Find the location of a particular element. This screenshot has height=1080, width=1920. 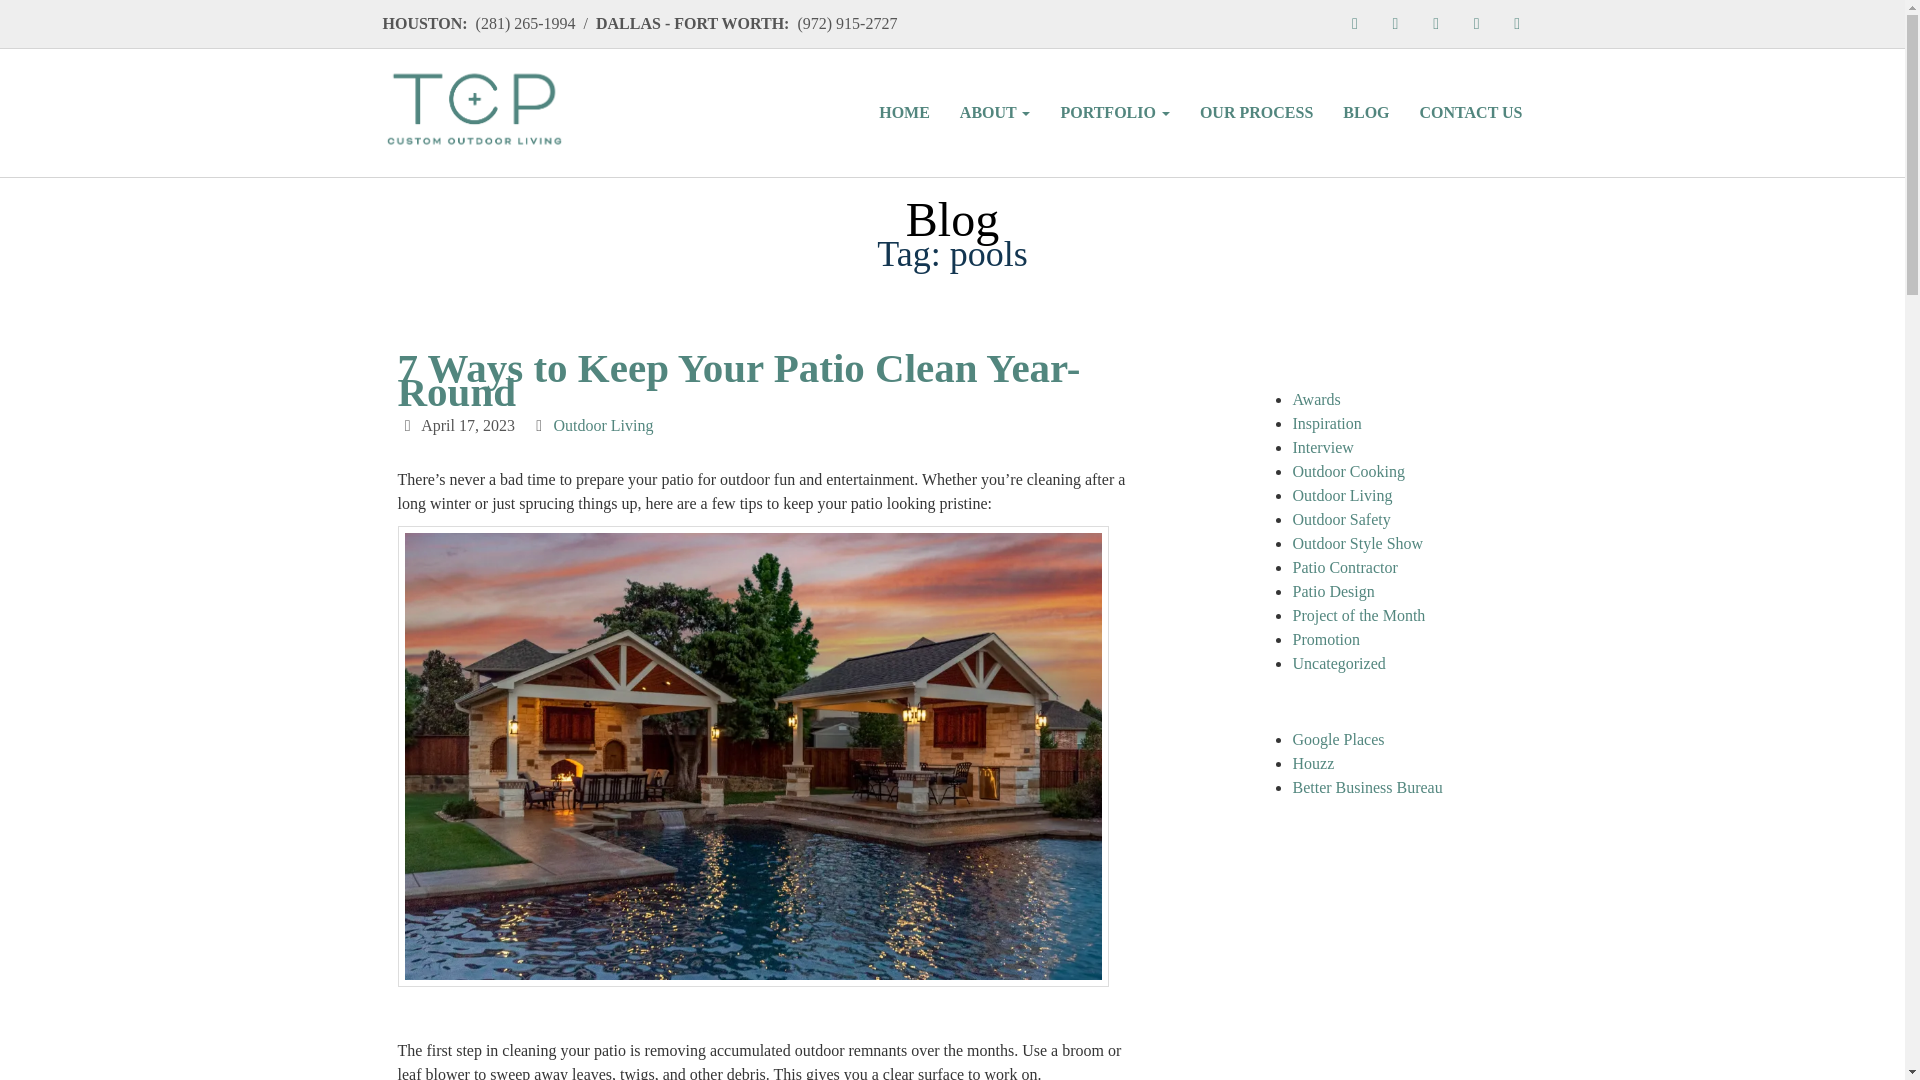

Outdoor Living is located at coordinates (604, 425).